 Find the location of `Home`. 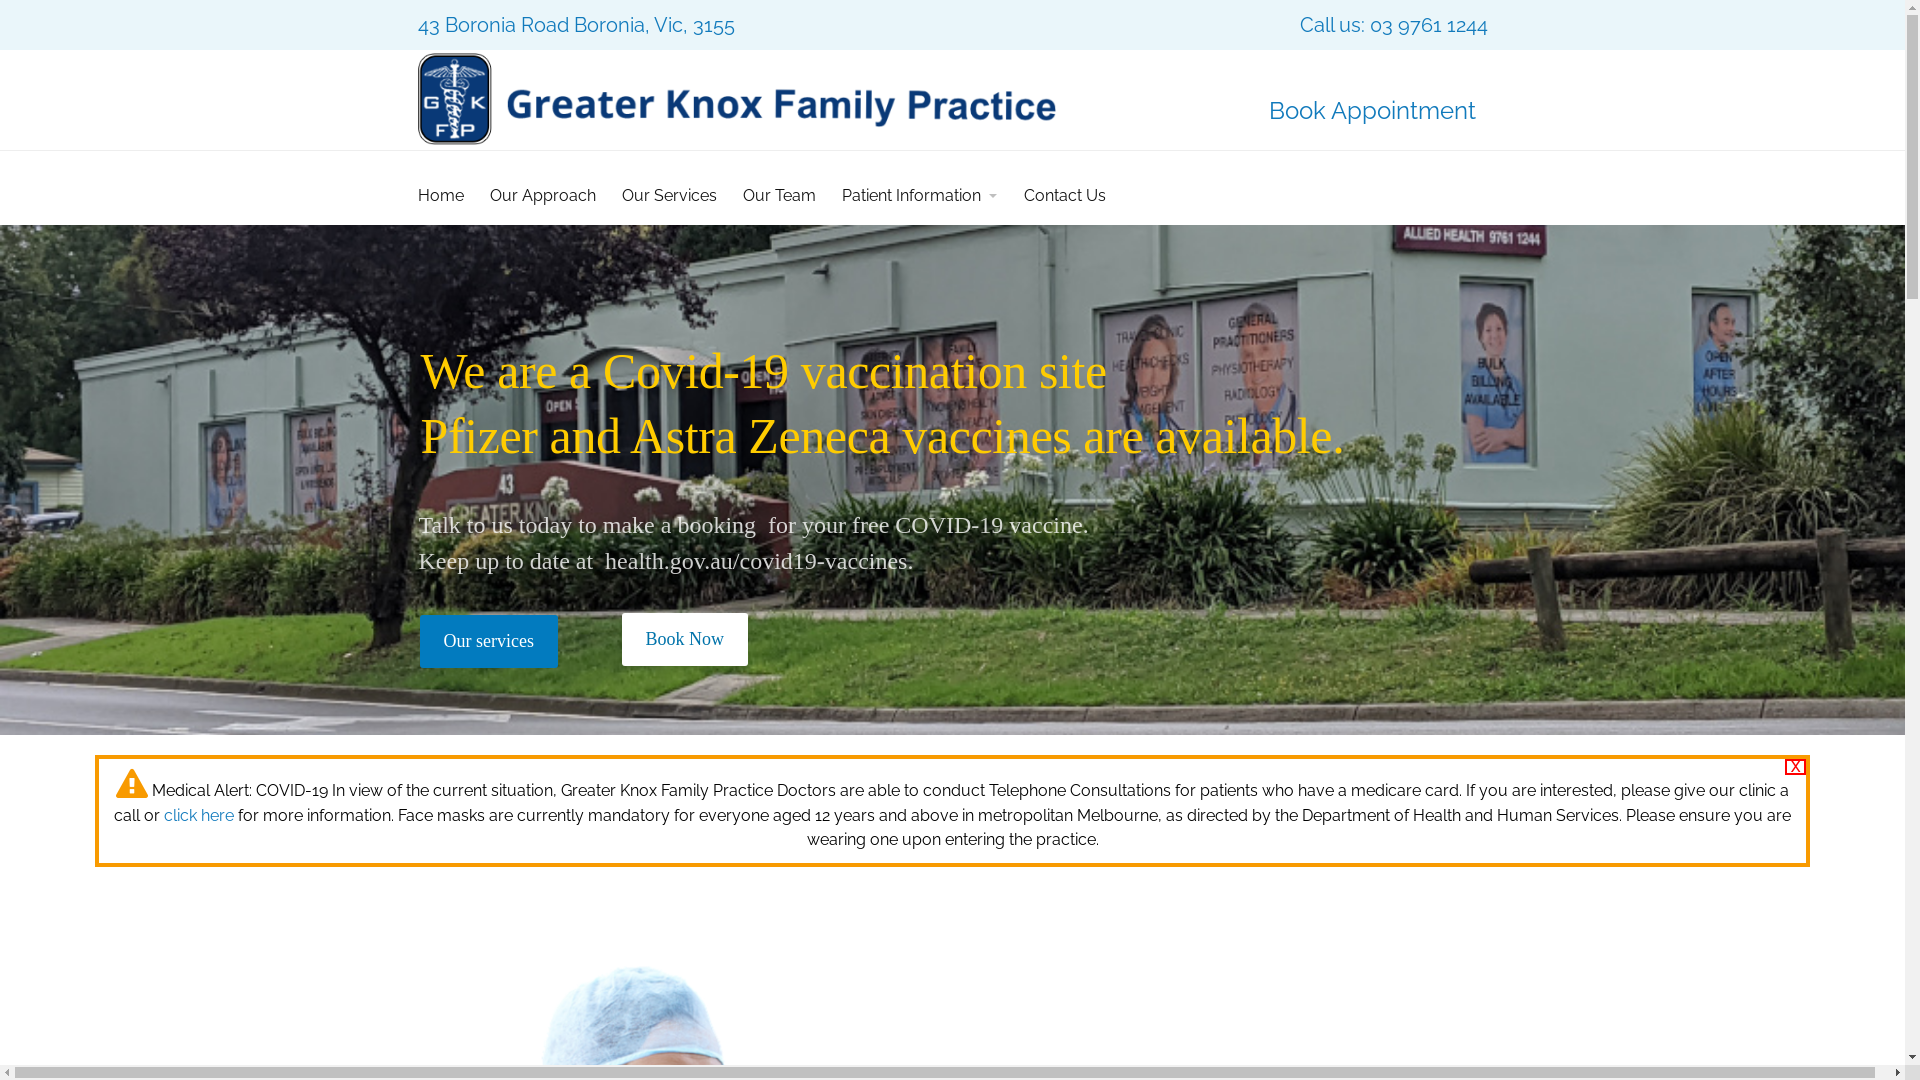

Home is located at coordinates (448, 196).